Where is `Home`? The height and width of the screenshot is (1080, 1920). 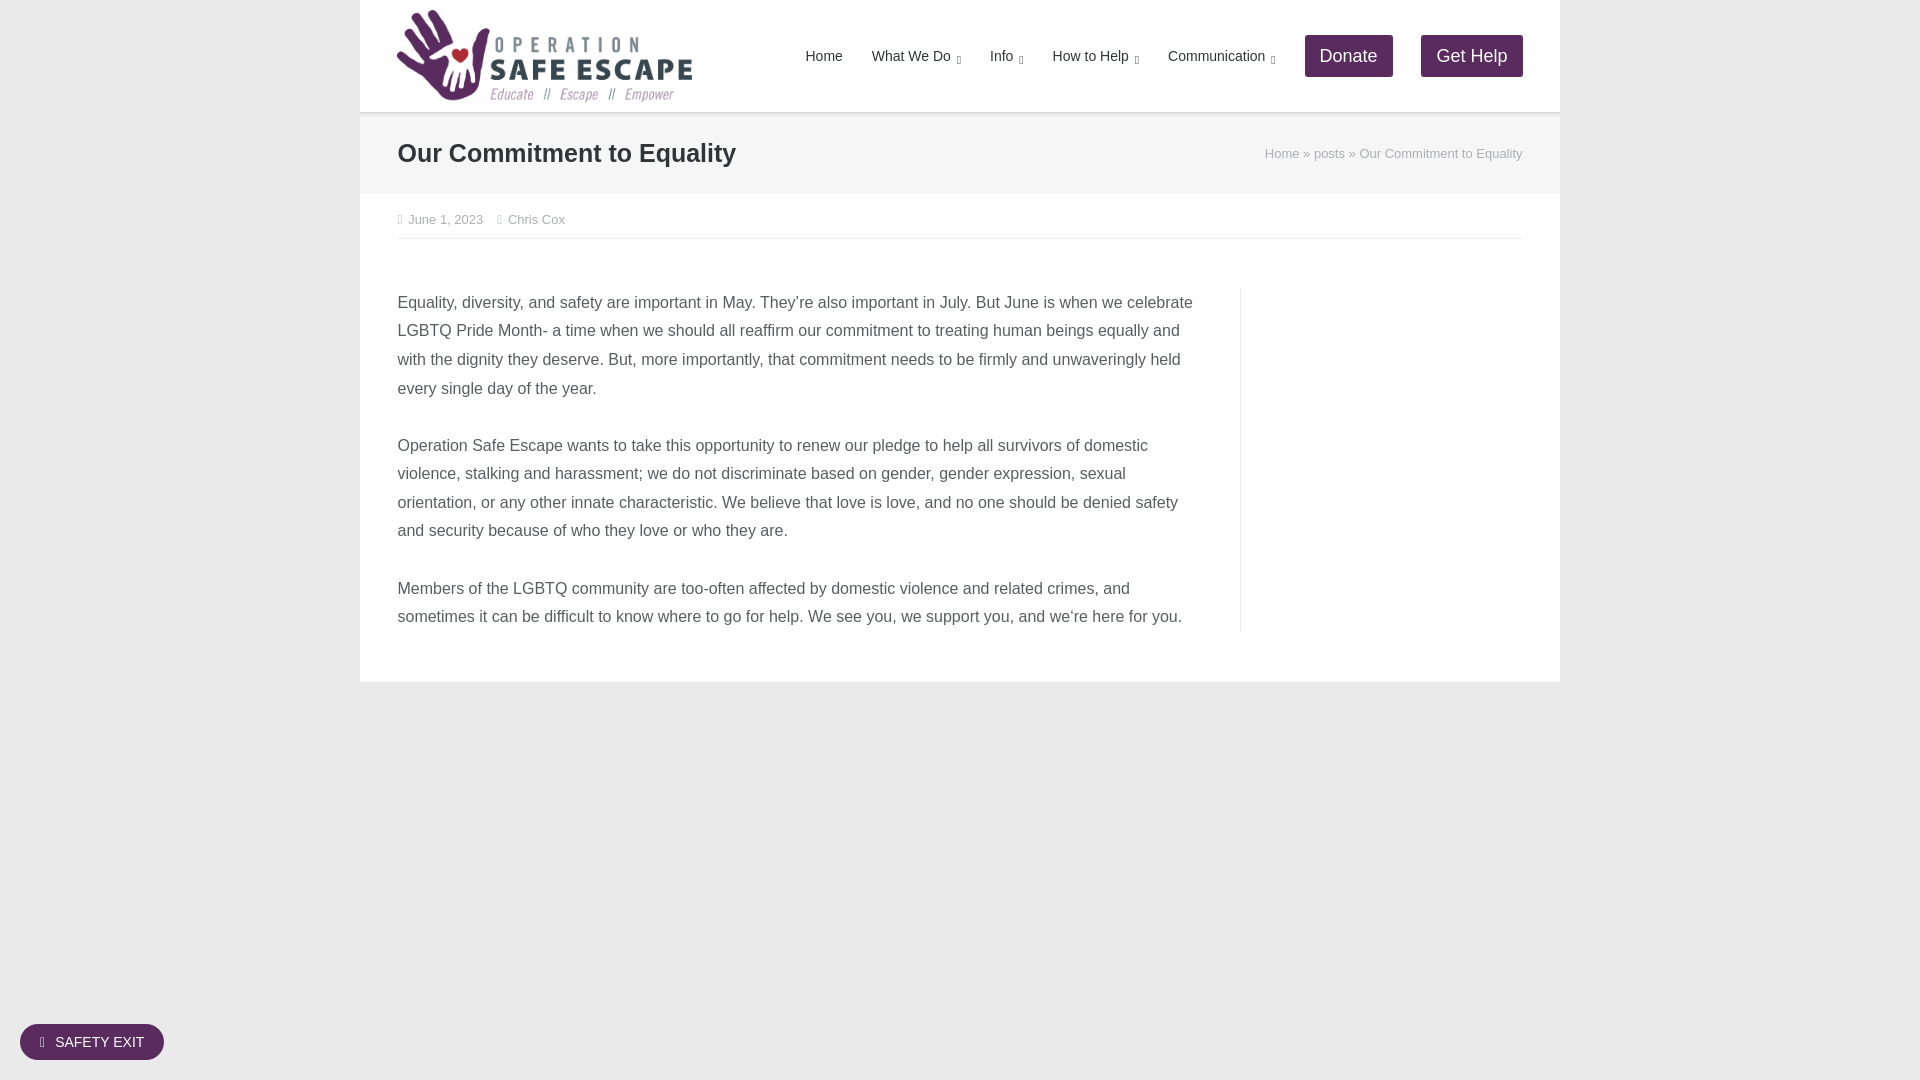
Home is located at coordinates (1282, 152).